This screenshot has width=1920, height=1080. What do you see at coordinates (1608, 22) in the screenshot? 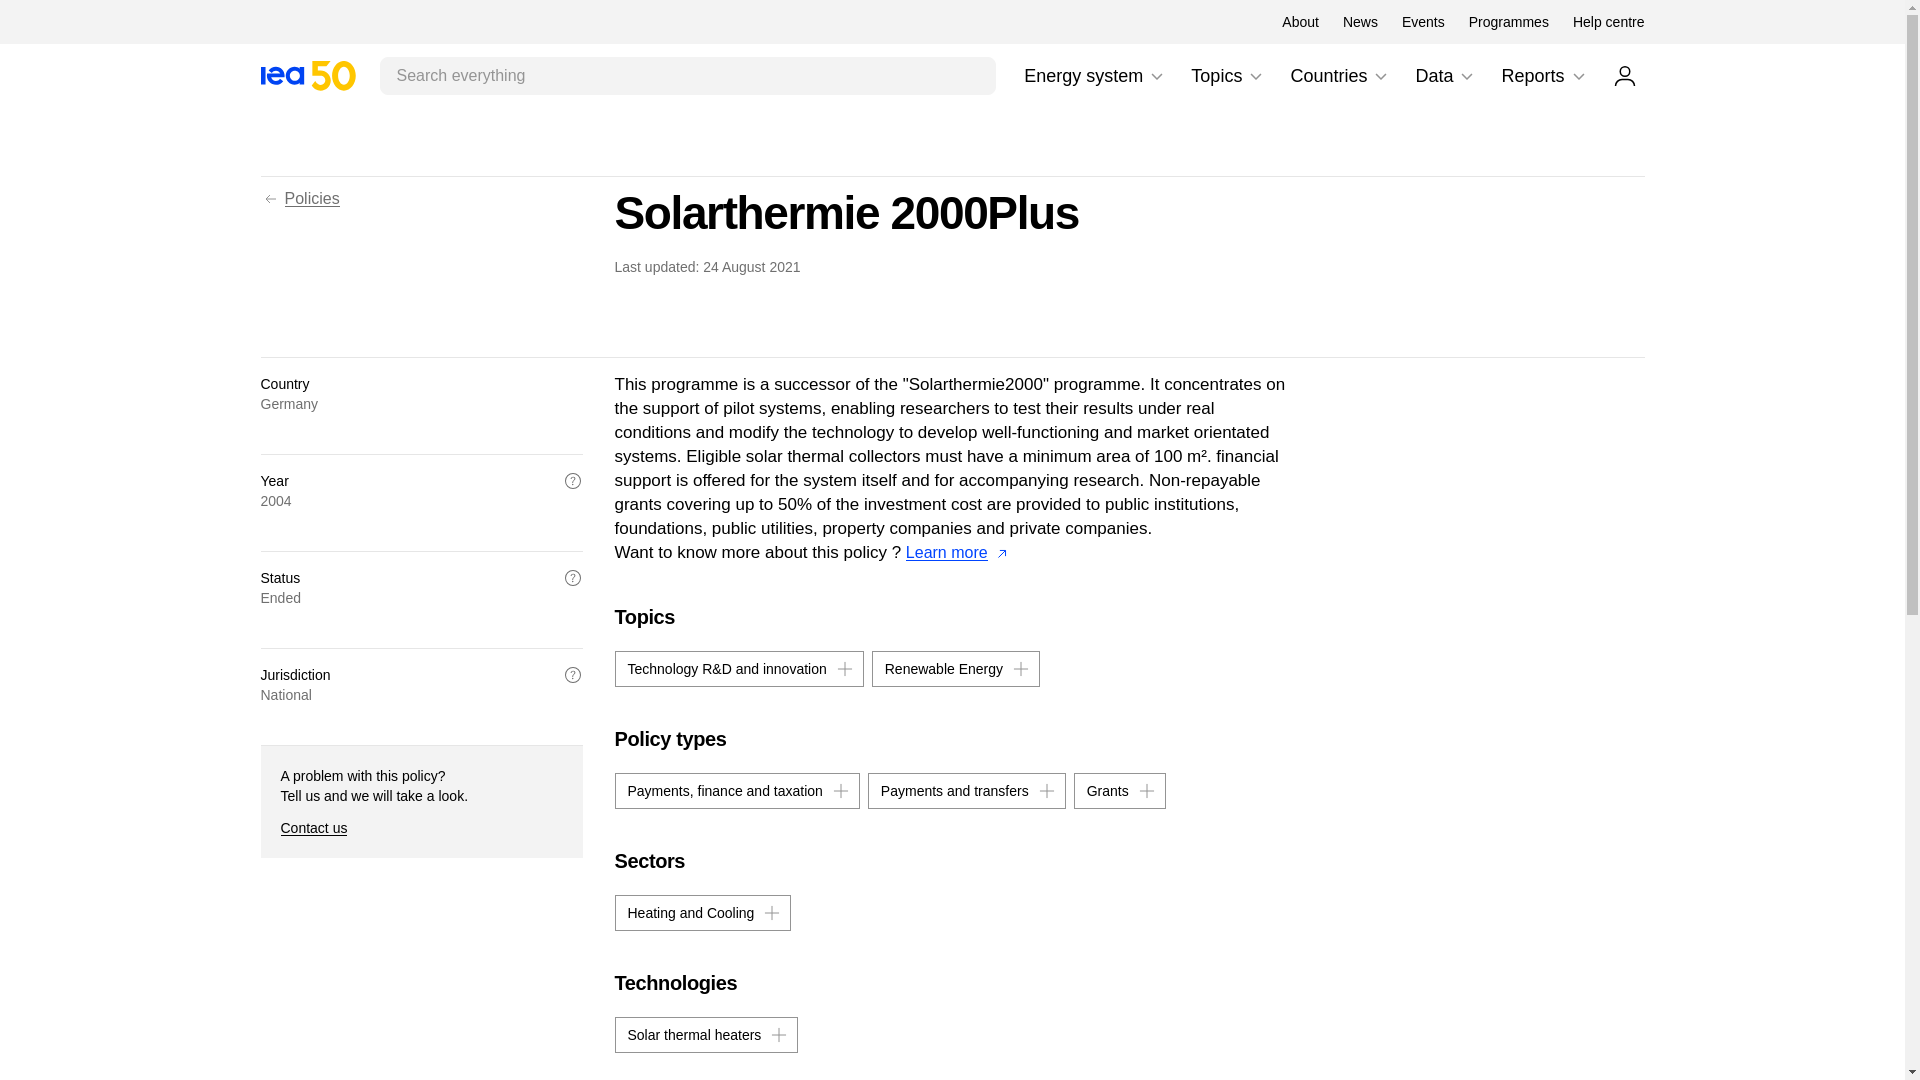
I see `IEA` at bounding box center [1608, 22].